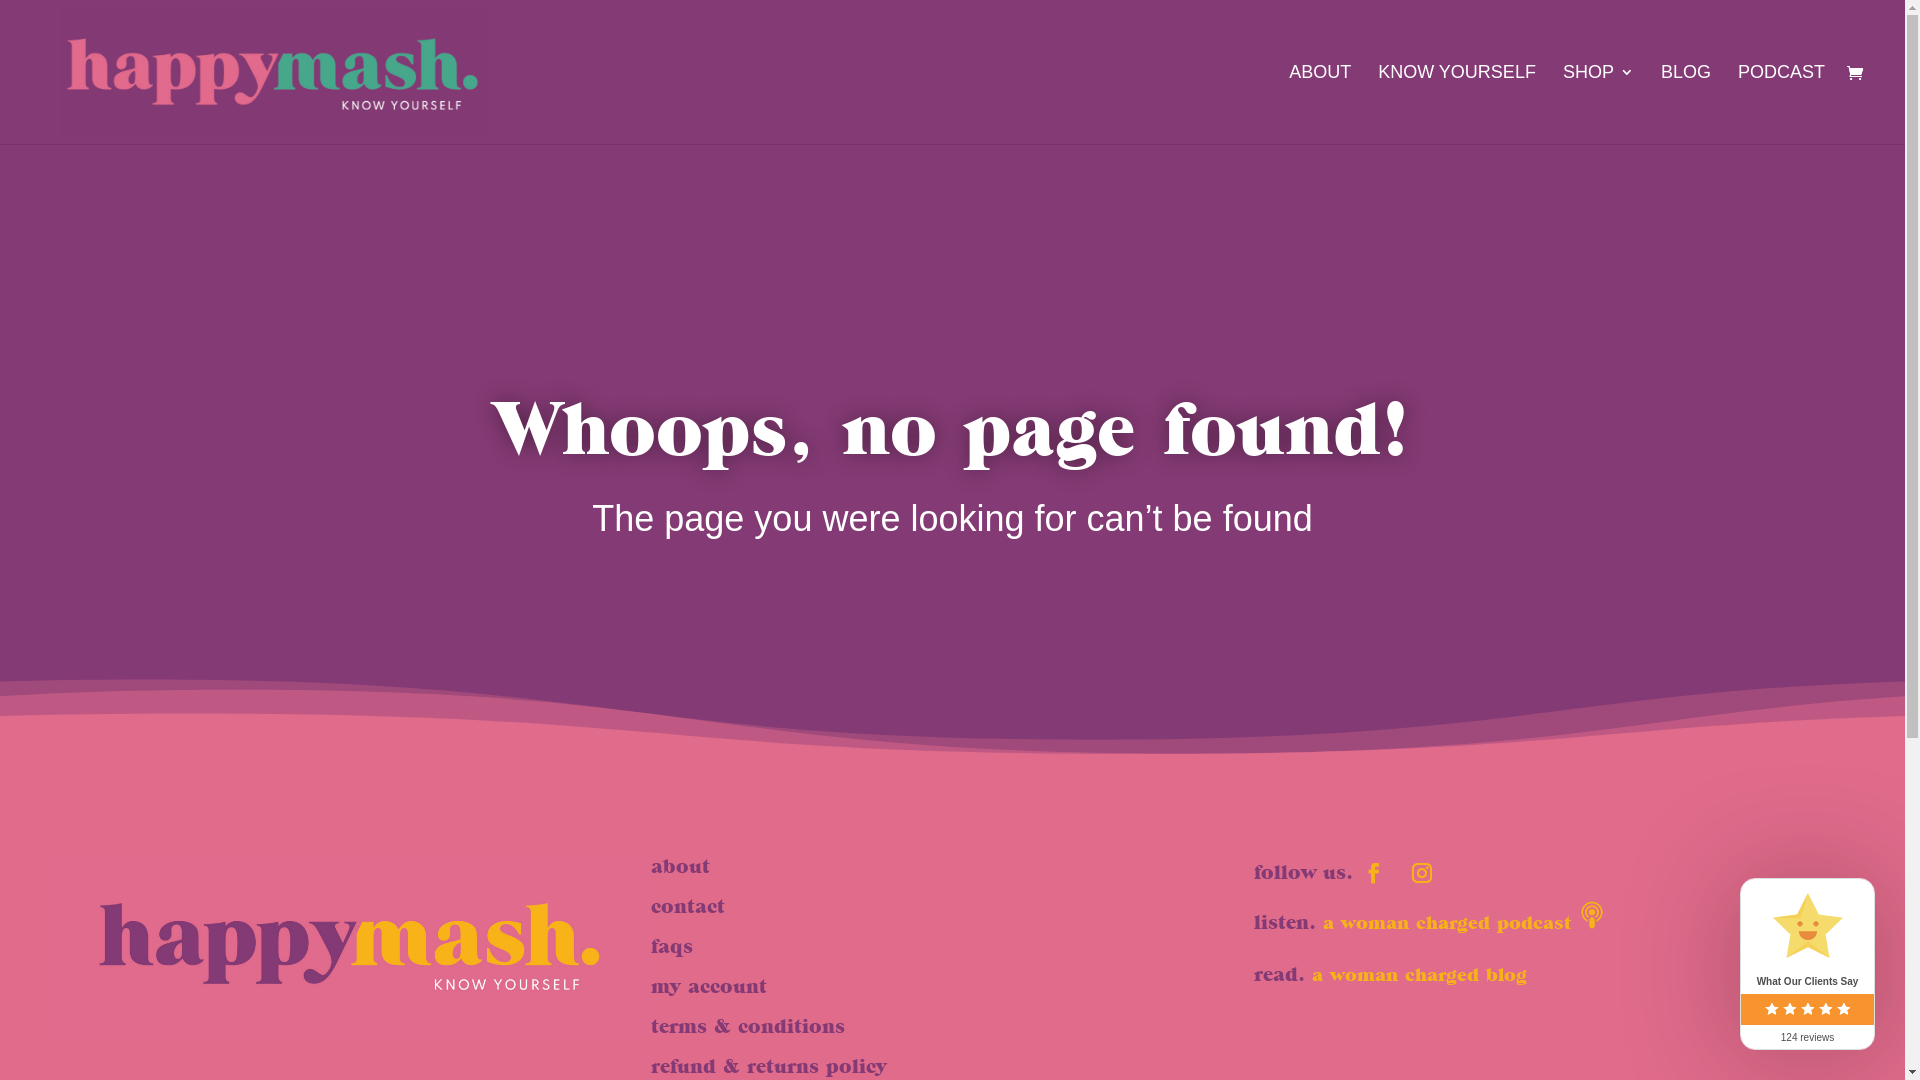 This screenshot has height=1080, width=1920. Describe the element at coordinates (1420, 974) in the screenshot. I see `a woman charged blog` at that location.